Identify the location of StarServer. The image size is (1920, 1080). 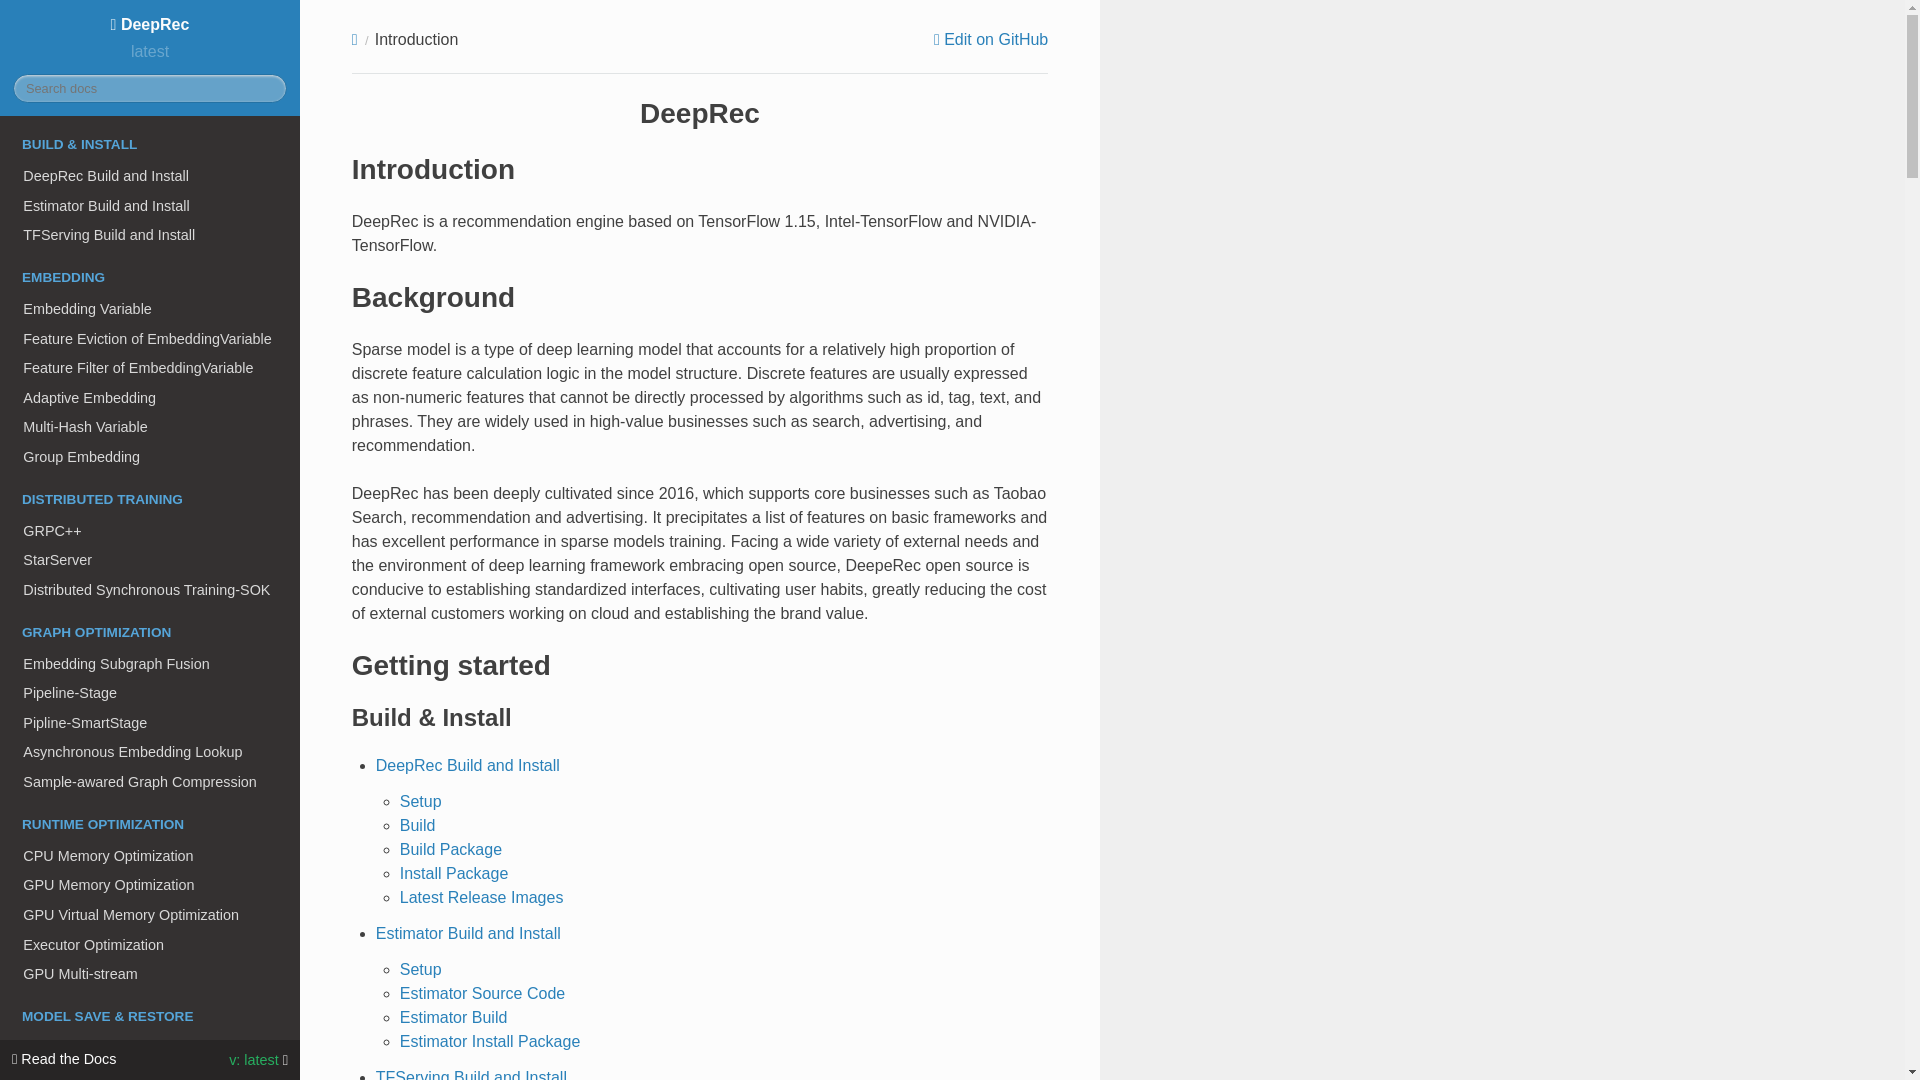
(150, 560).